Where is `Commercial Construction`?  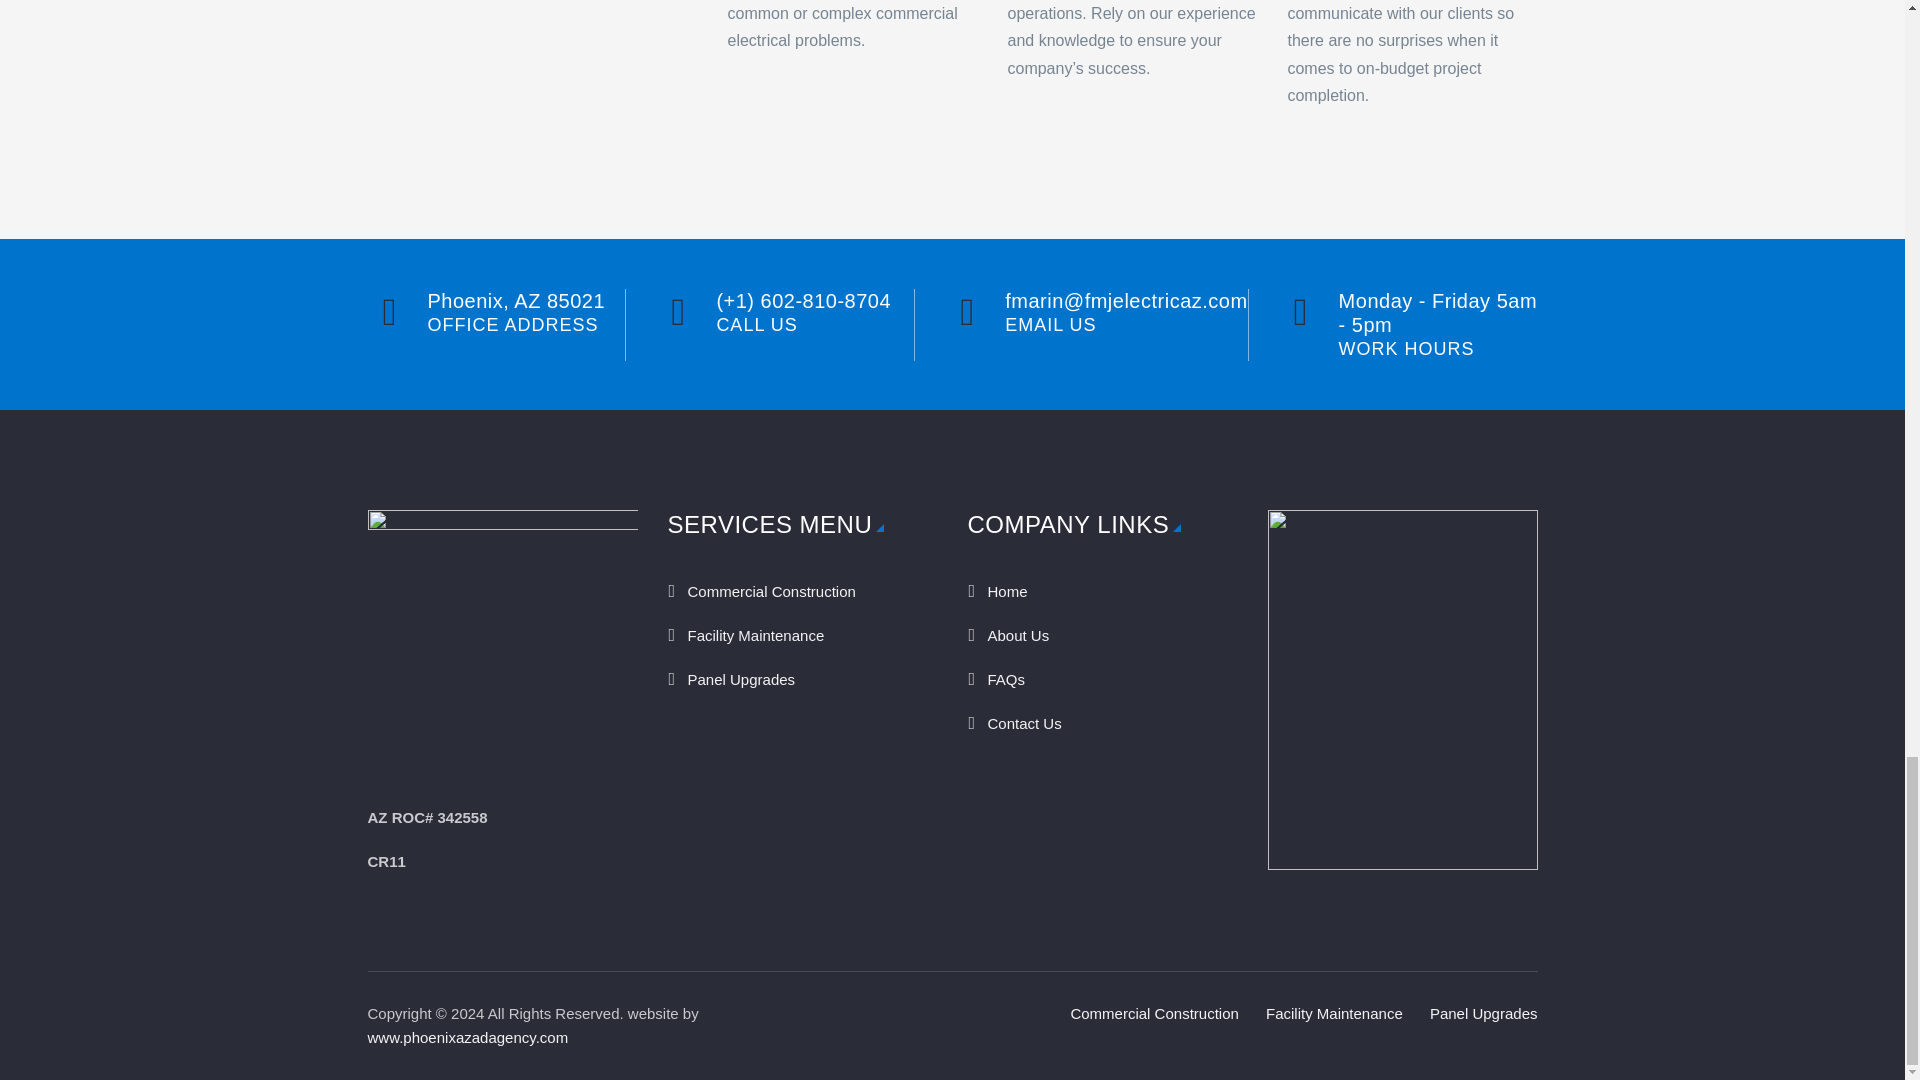 Commercial Construction is located at coordinates (1154, 1013).